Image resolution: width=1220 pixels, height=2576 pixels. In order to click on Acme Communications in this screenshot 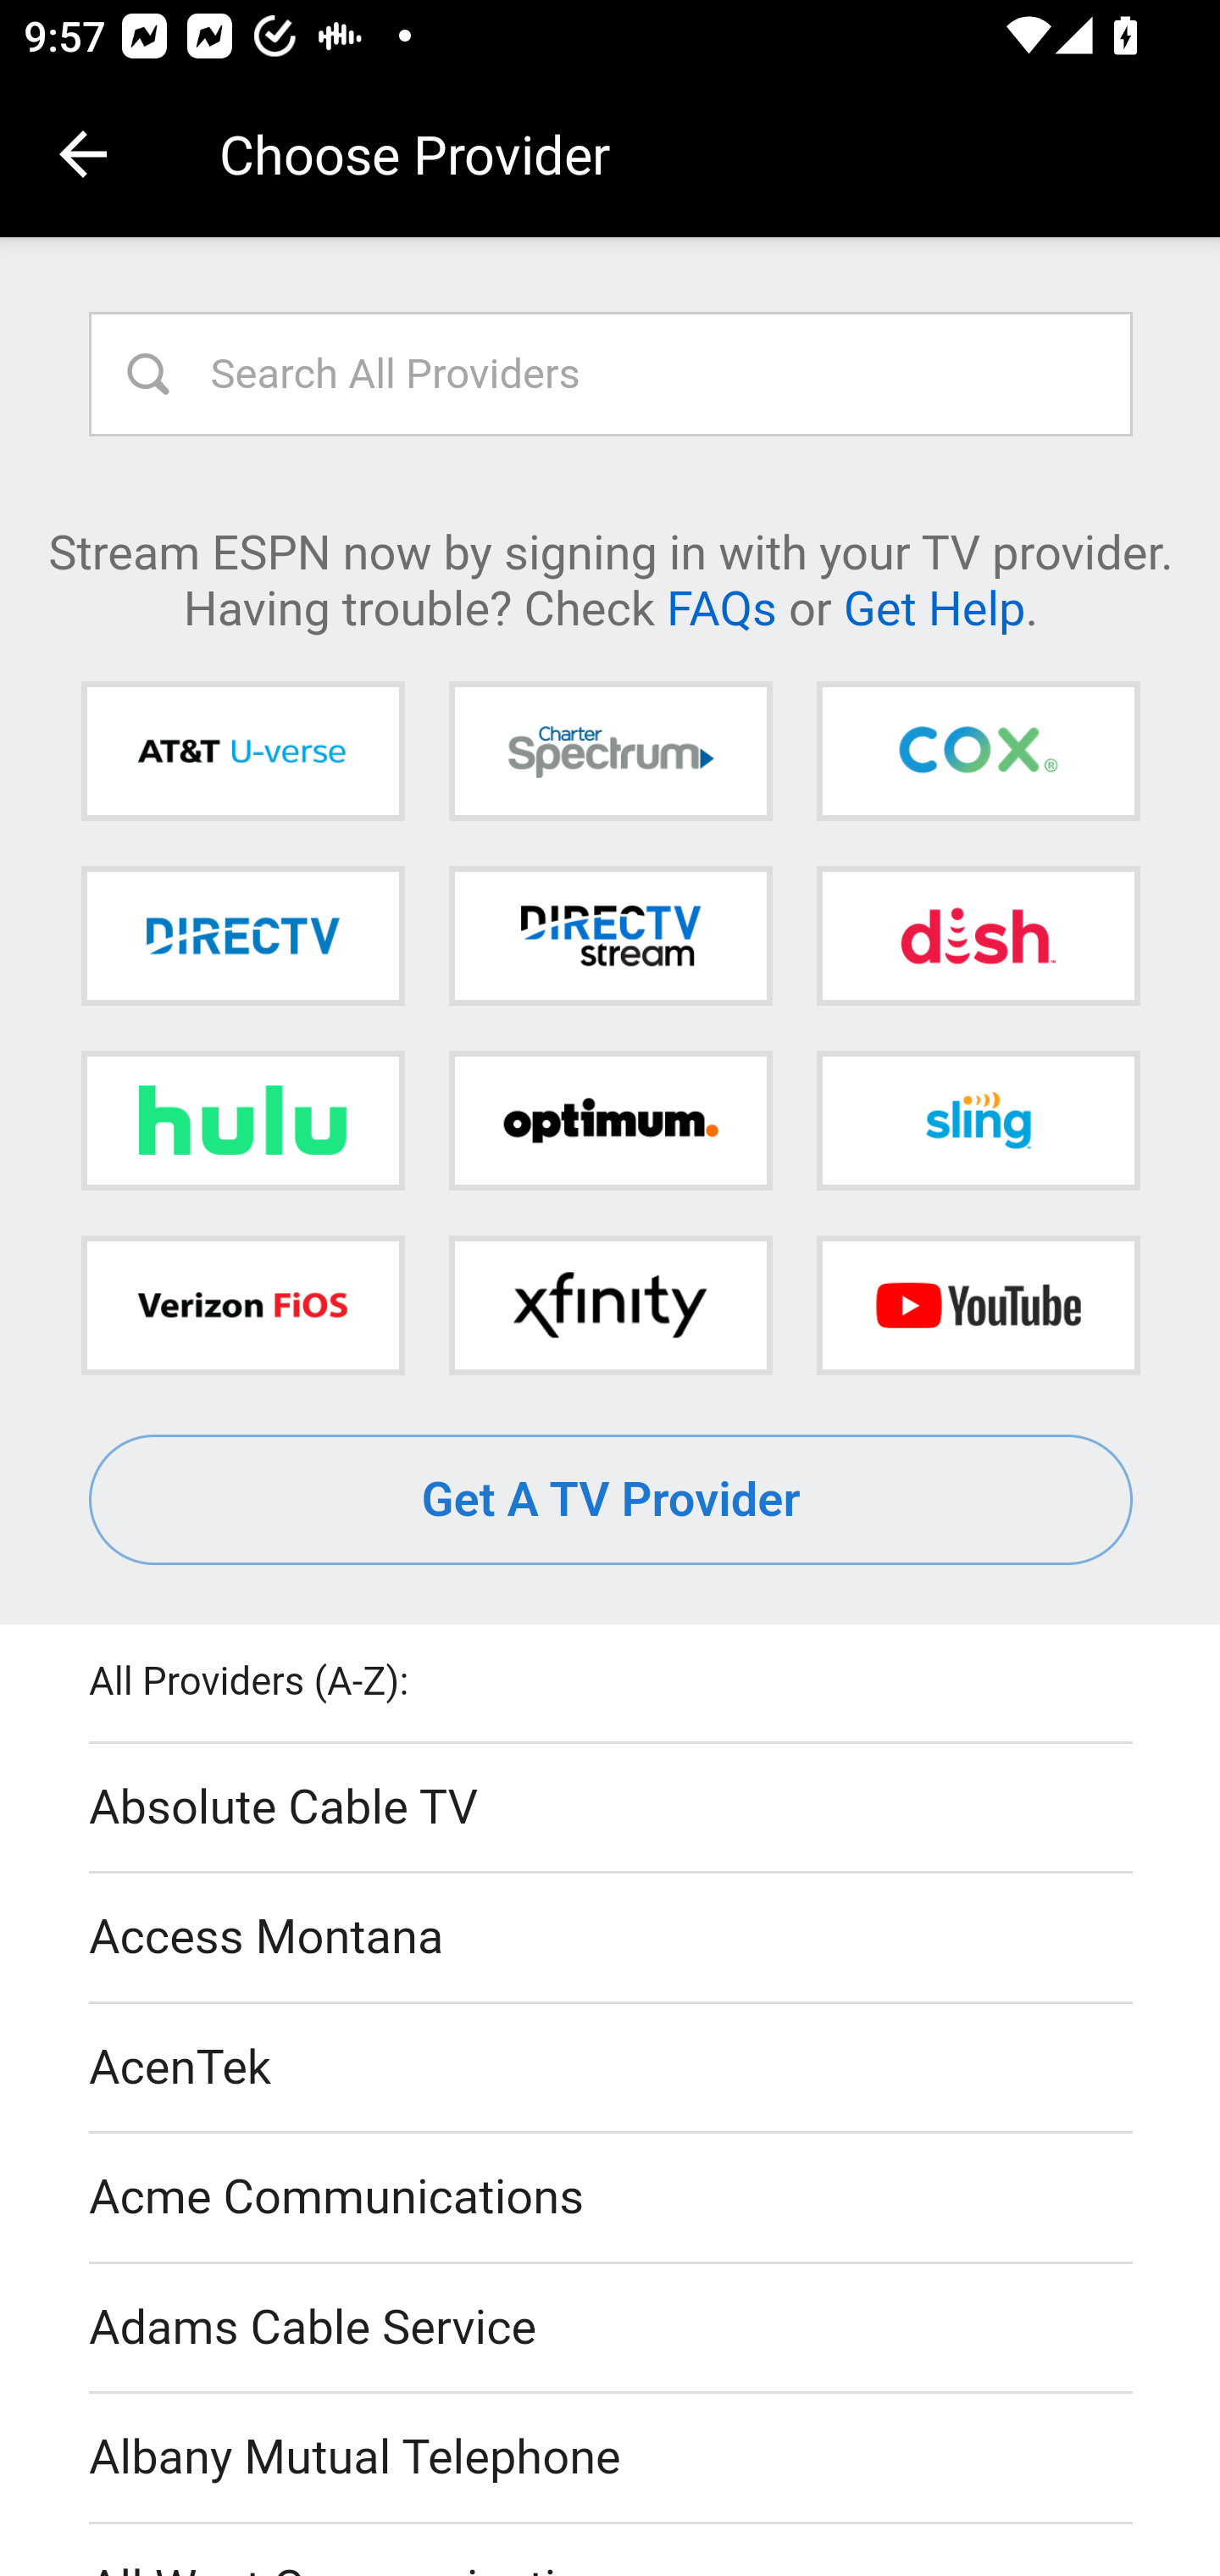, I will do `click(612, 2200)`.